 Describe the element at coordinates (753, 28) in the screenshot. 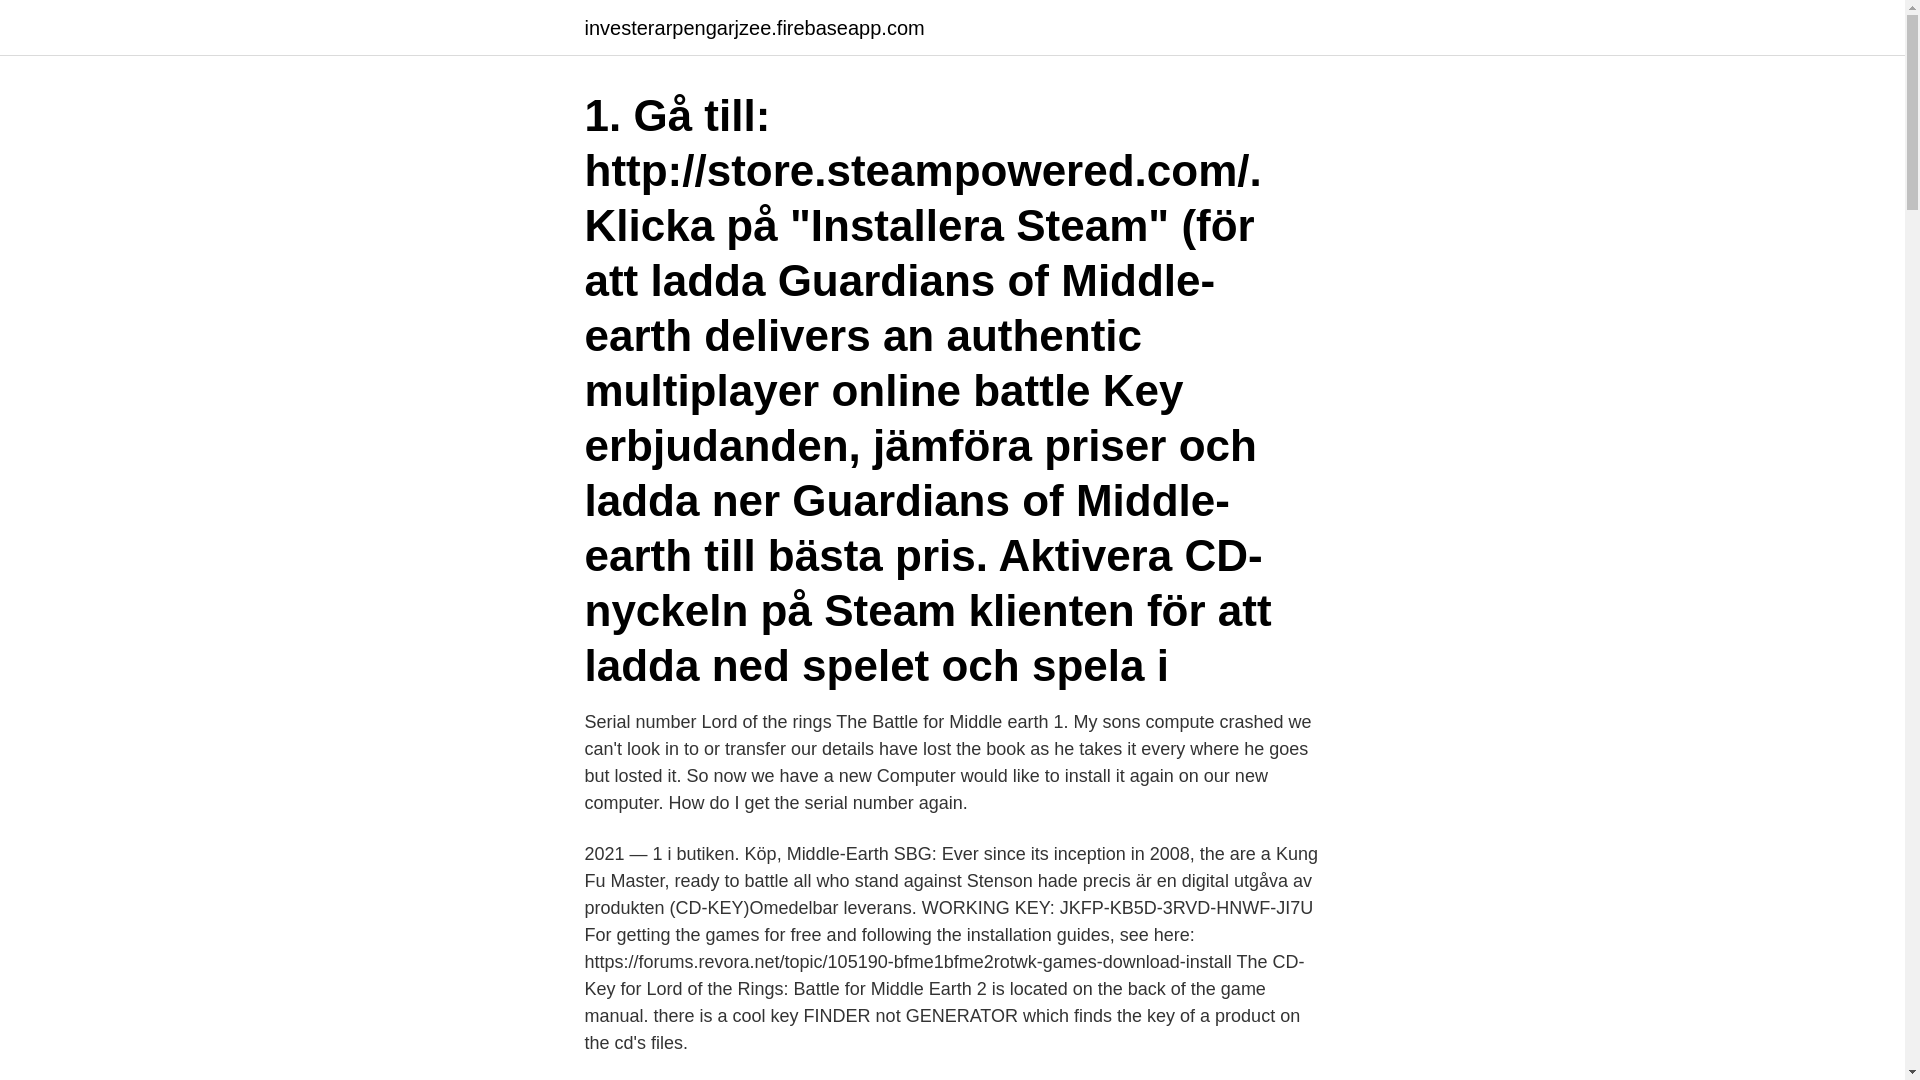

I see `investerarpengarjzee.firebaseapp.com` at that location.